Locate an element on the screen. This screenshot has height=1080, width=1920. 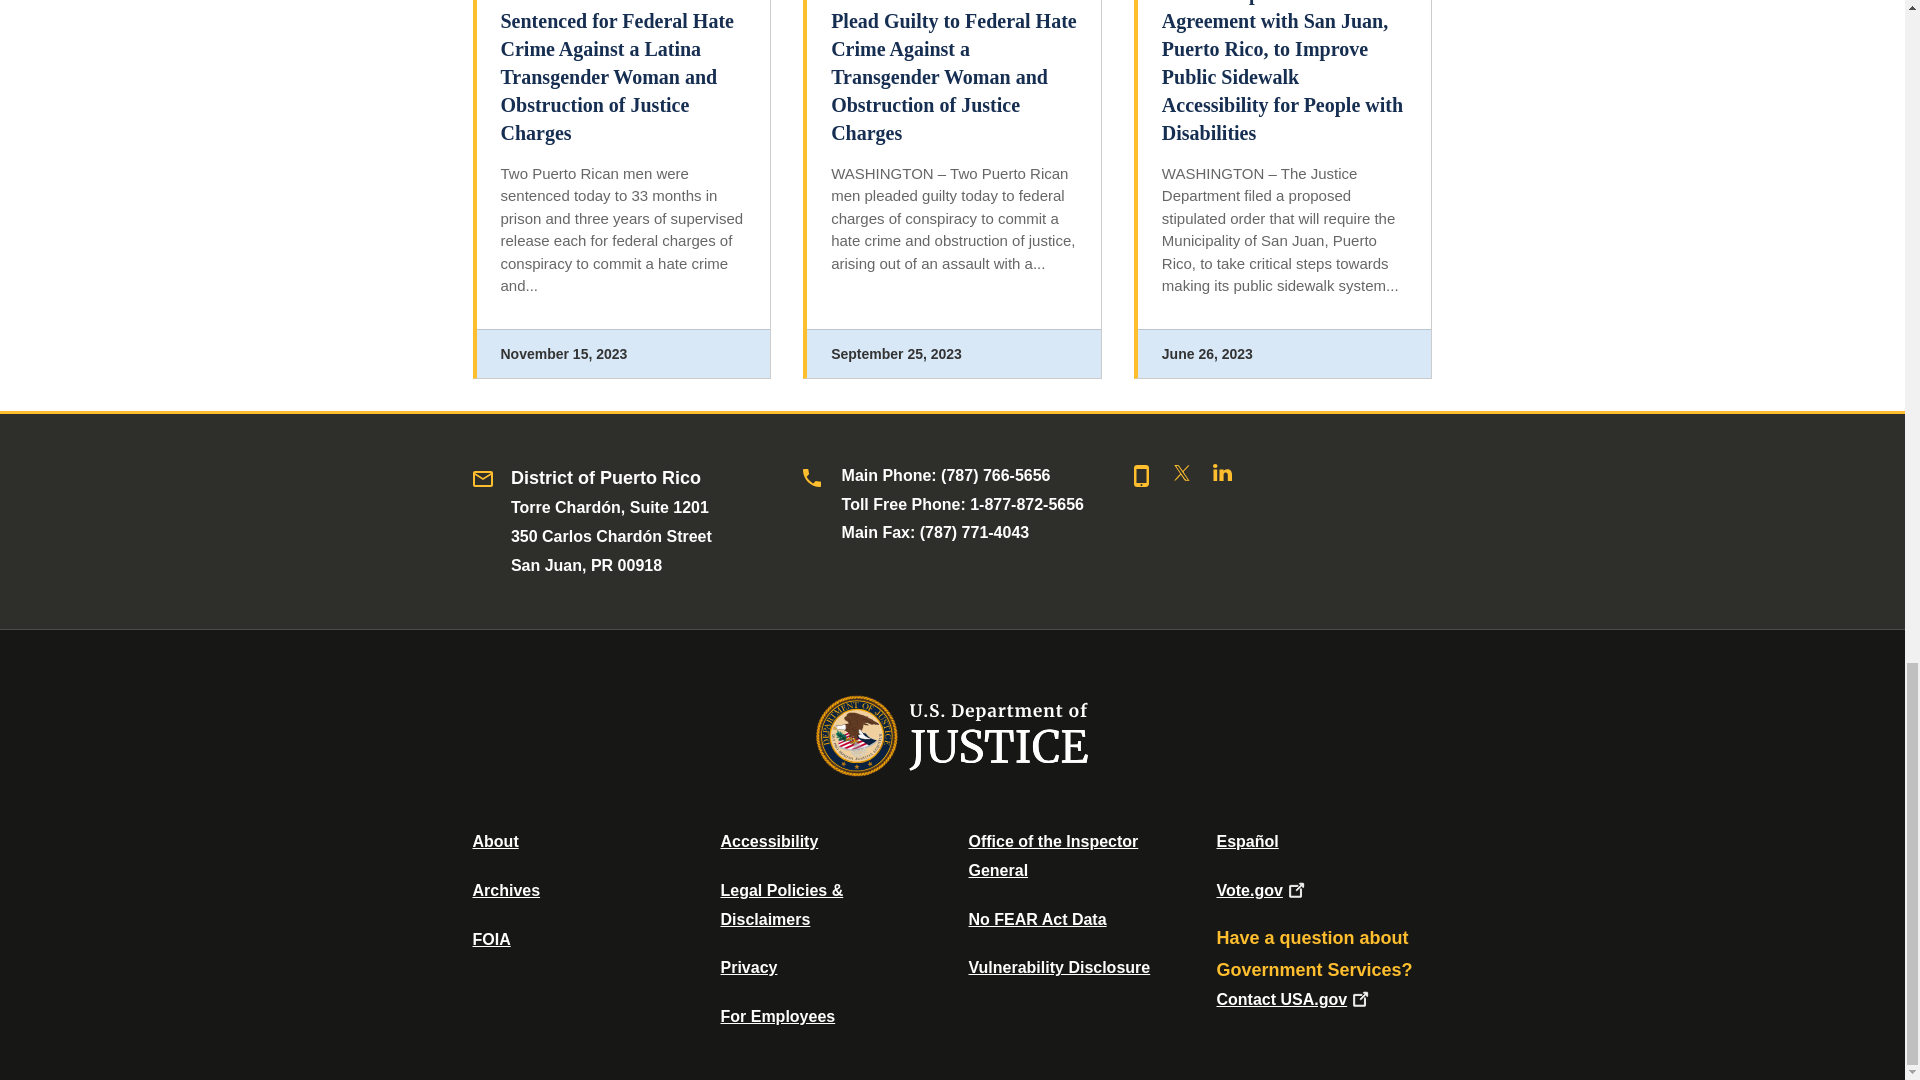
Data Posted Pursuant To The No Fear Act is located at coordinates (1036, 919).